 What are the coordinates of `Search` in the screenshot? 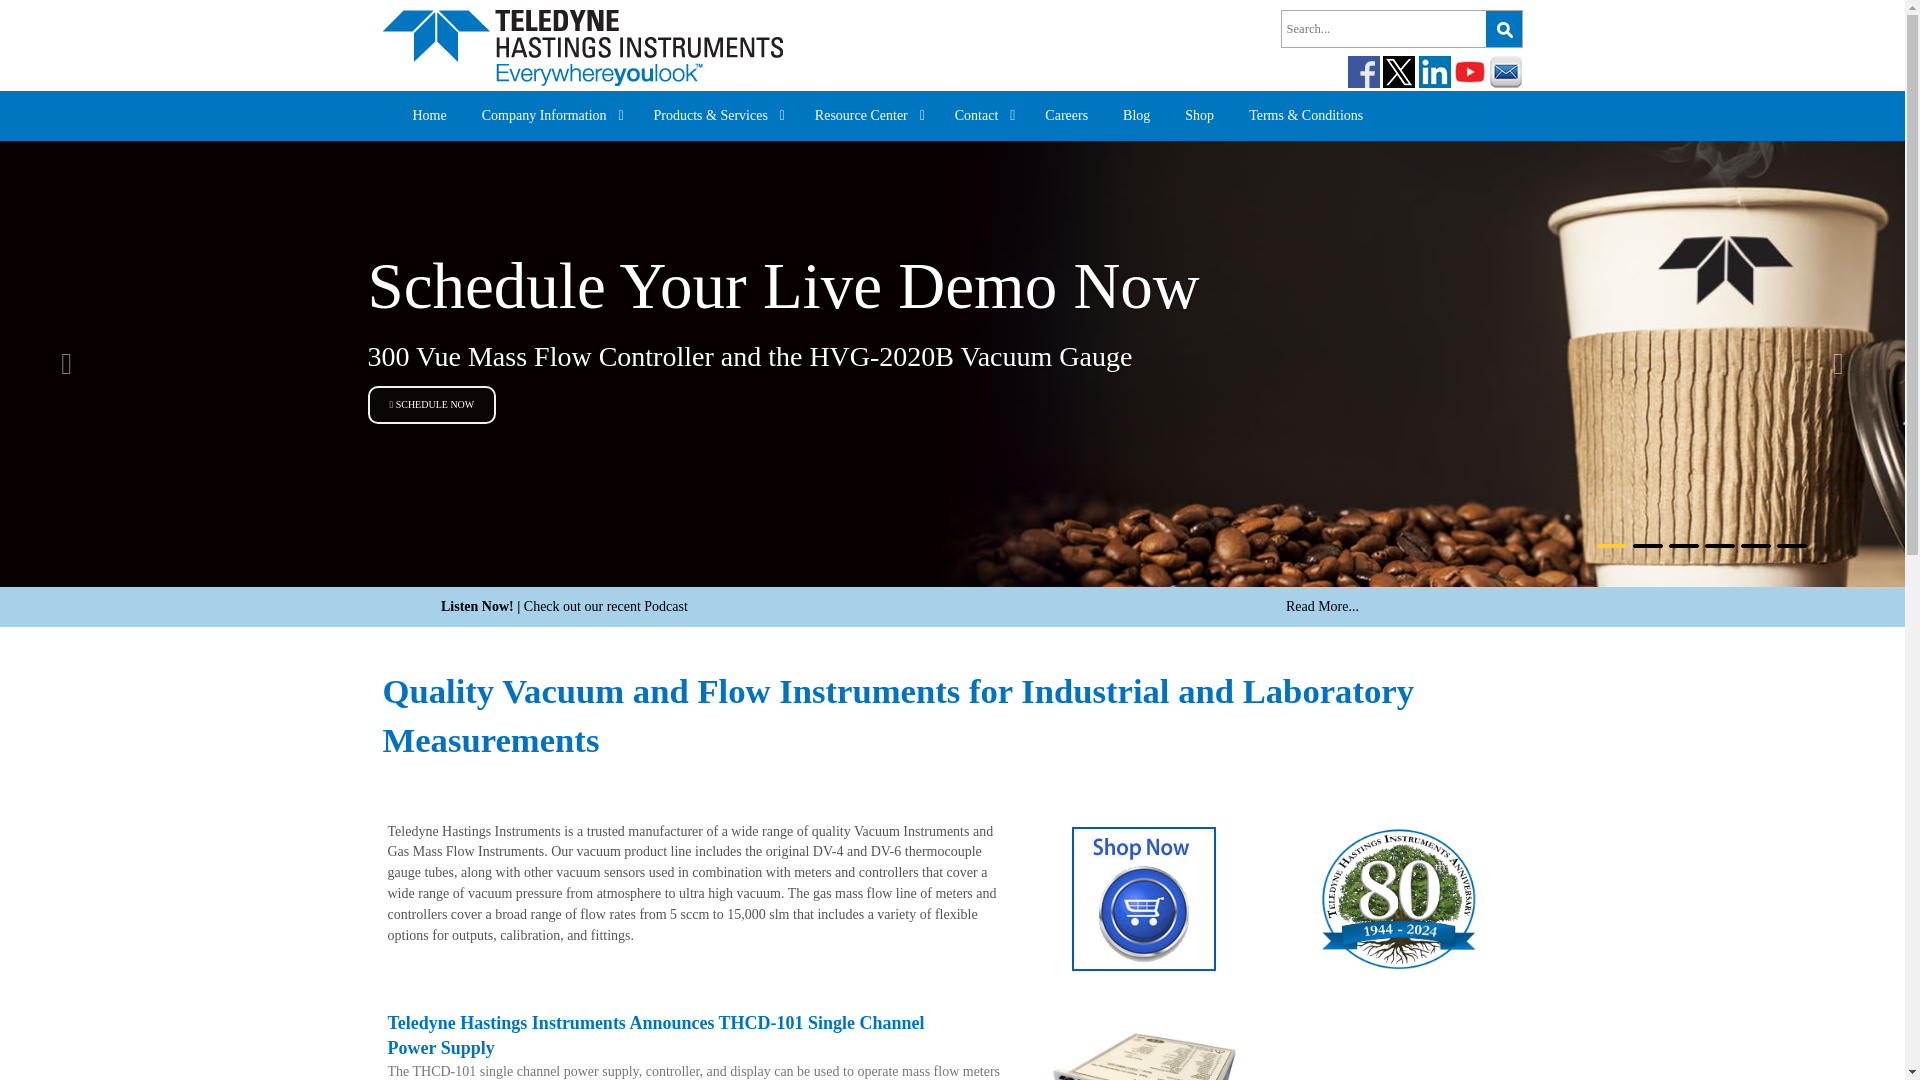 It's located at (1504, 28).